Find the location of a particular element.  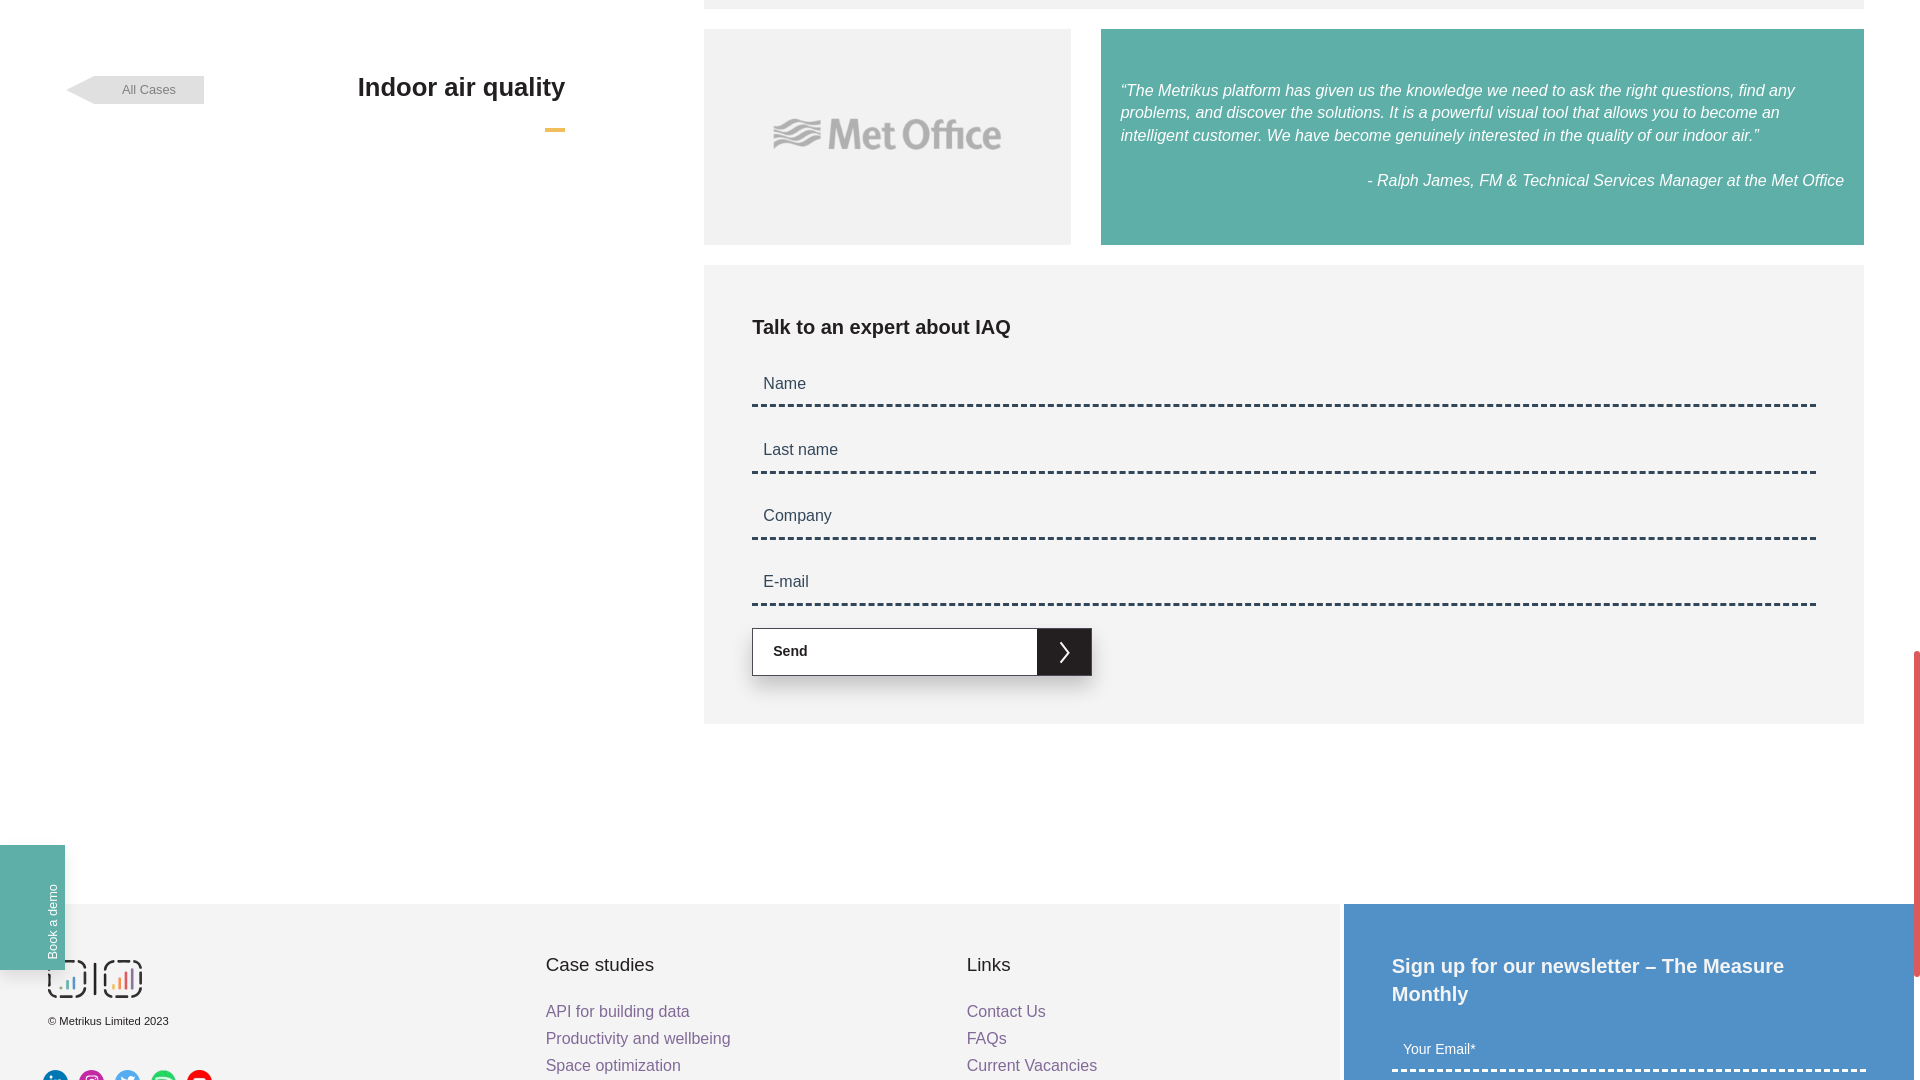

Send is located at coordinates (922, 651).